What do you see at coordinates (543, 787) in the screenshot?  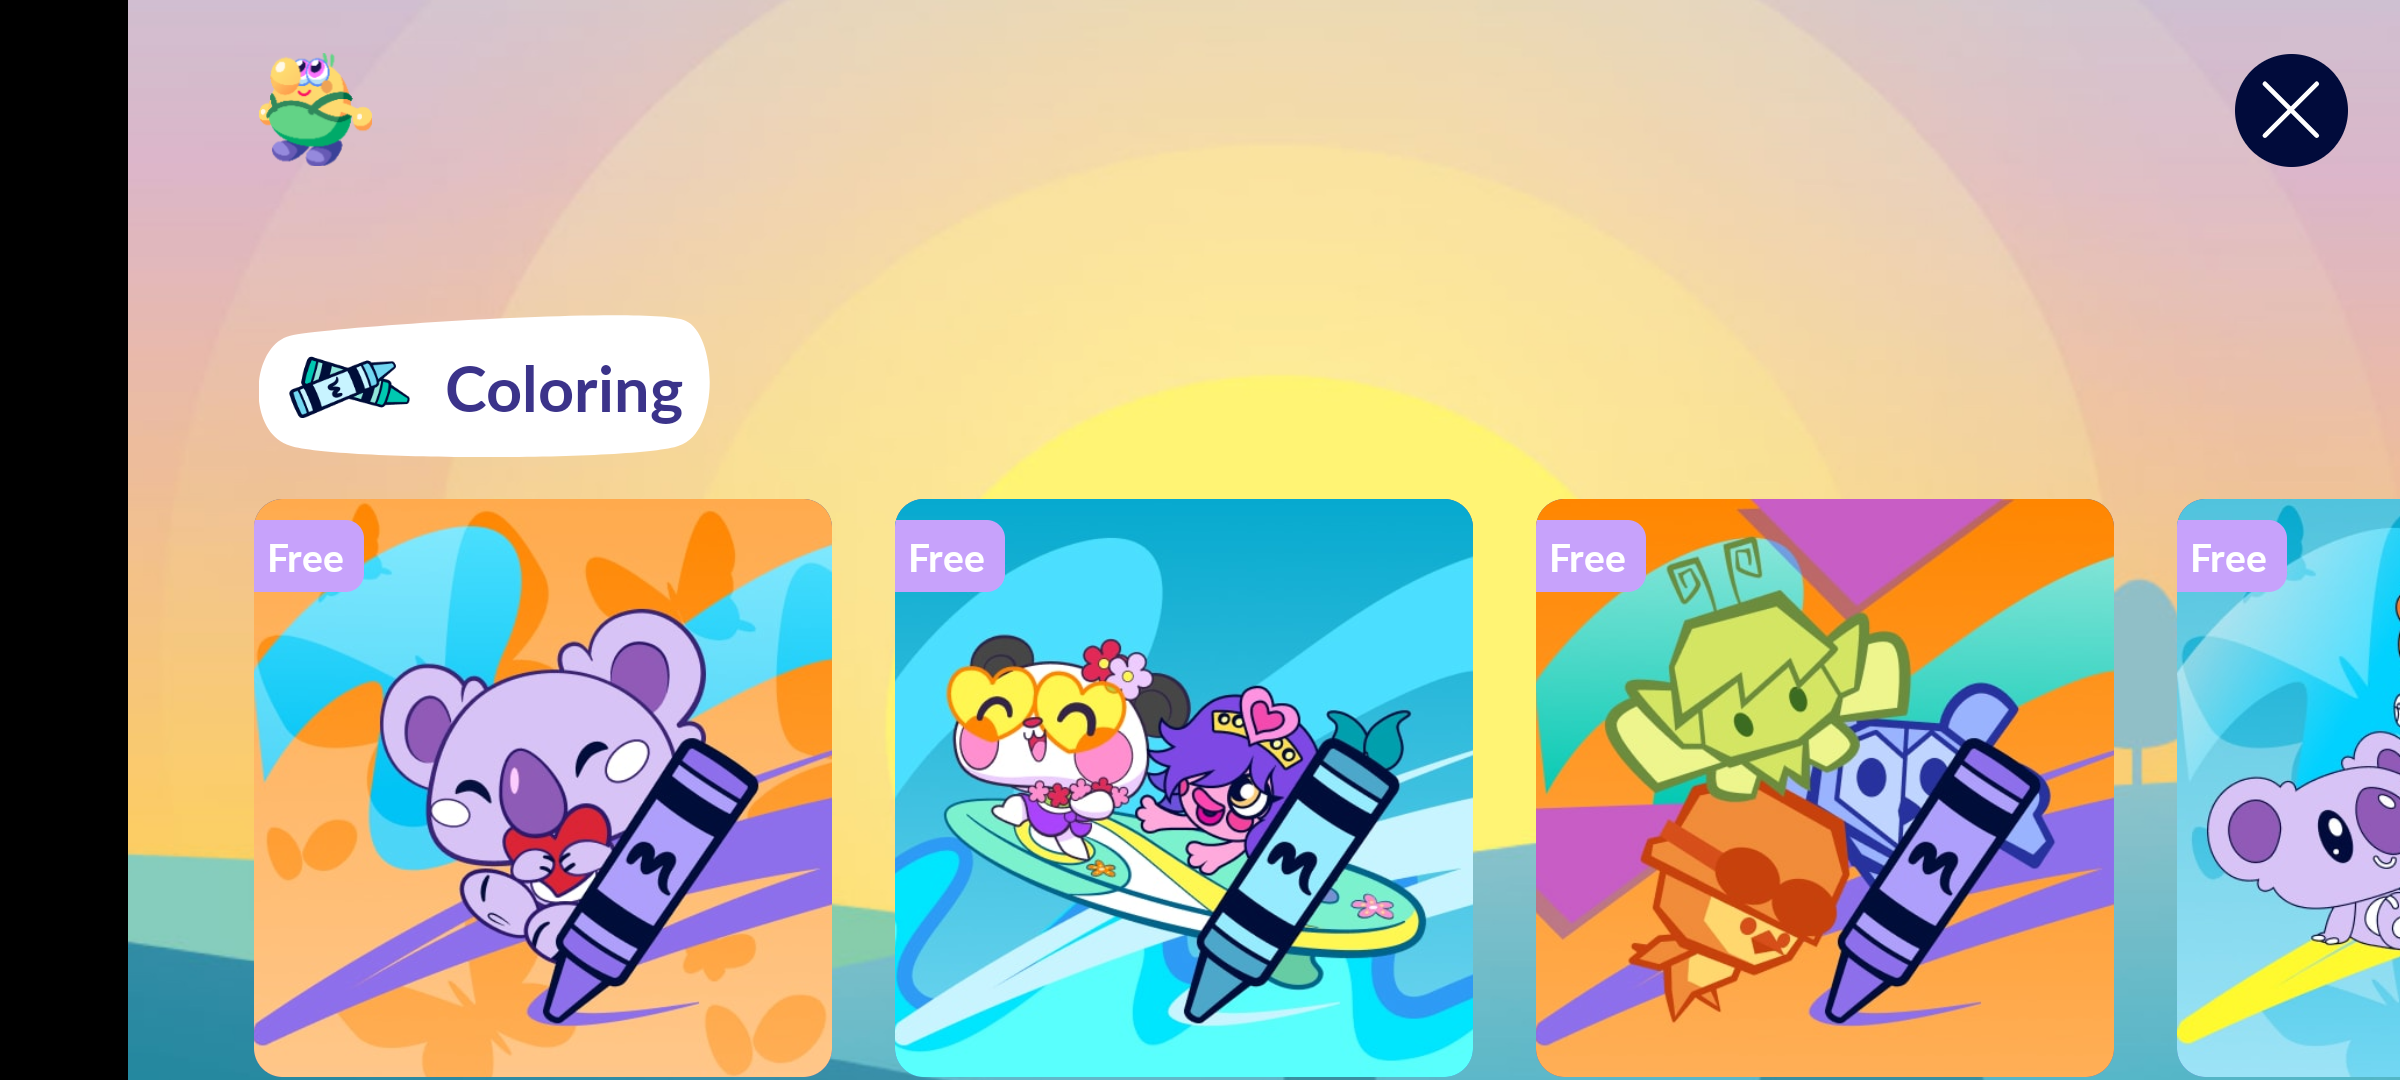 I see `Featured Content Free` at bounding box center [543, 787].